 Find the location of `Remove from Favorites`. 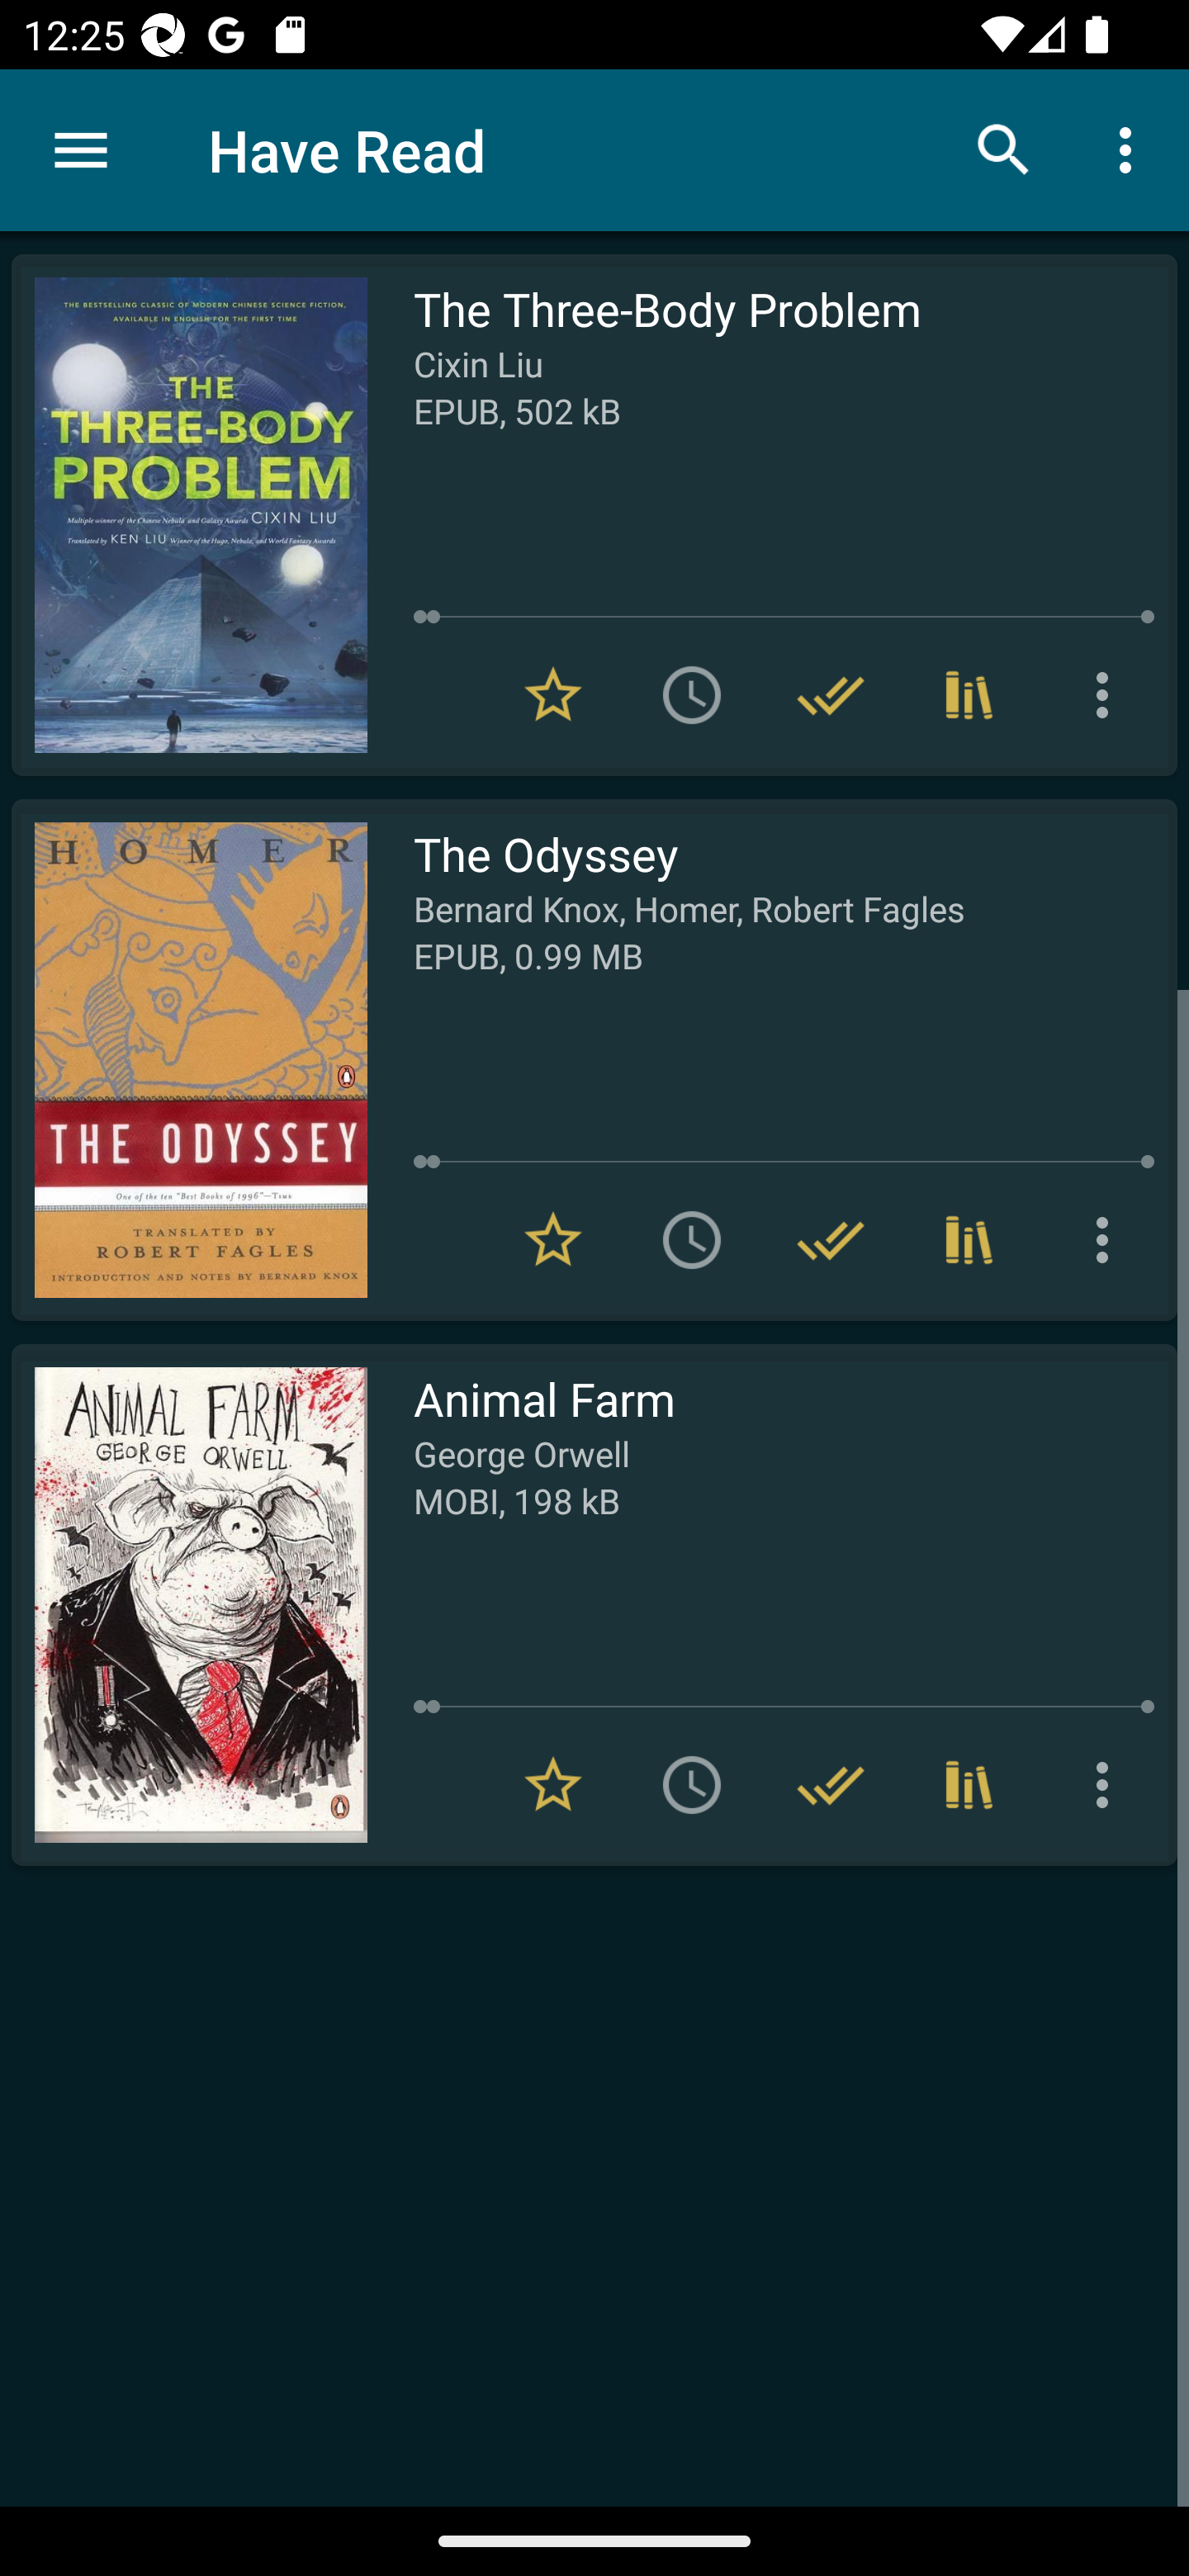

Remove from Favorites is located at coordinates (553, 1238).